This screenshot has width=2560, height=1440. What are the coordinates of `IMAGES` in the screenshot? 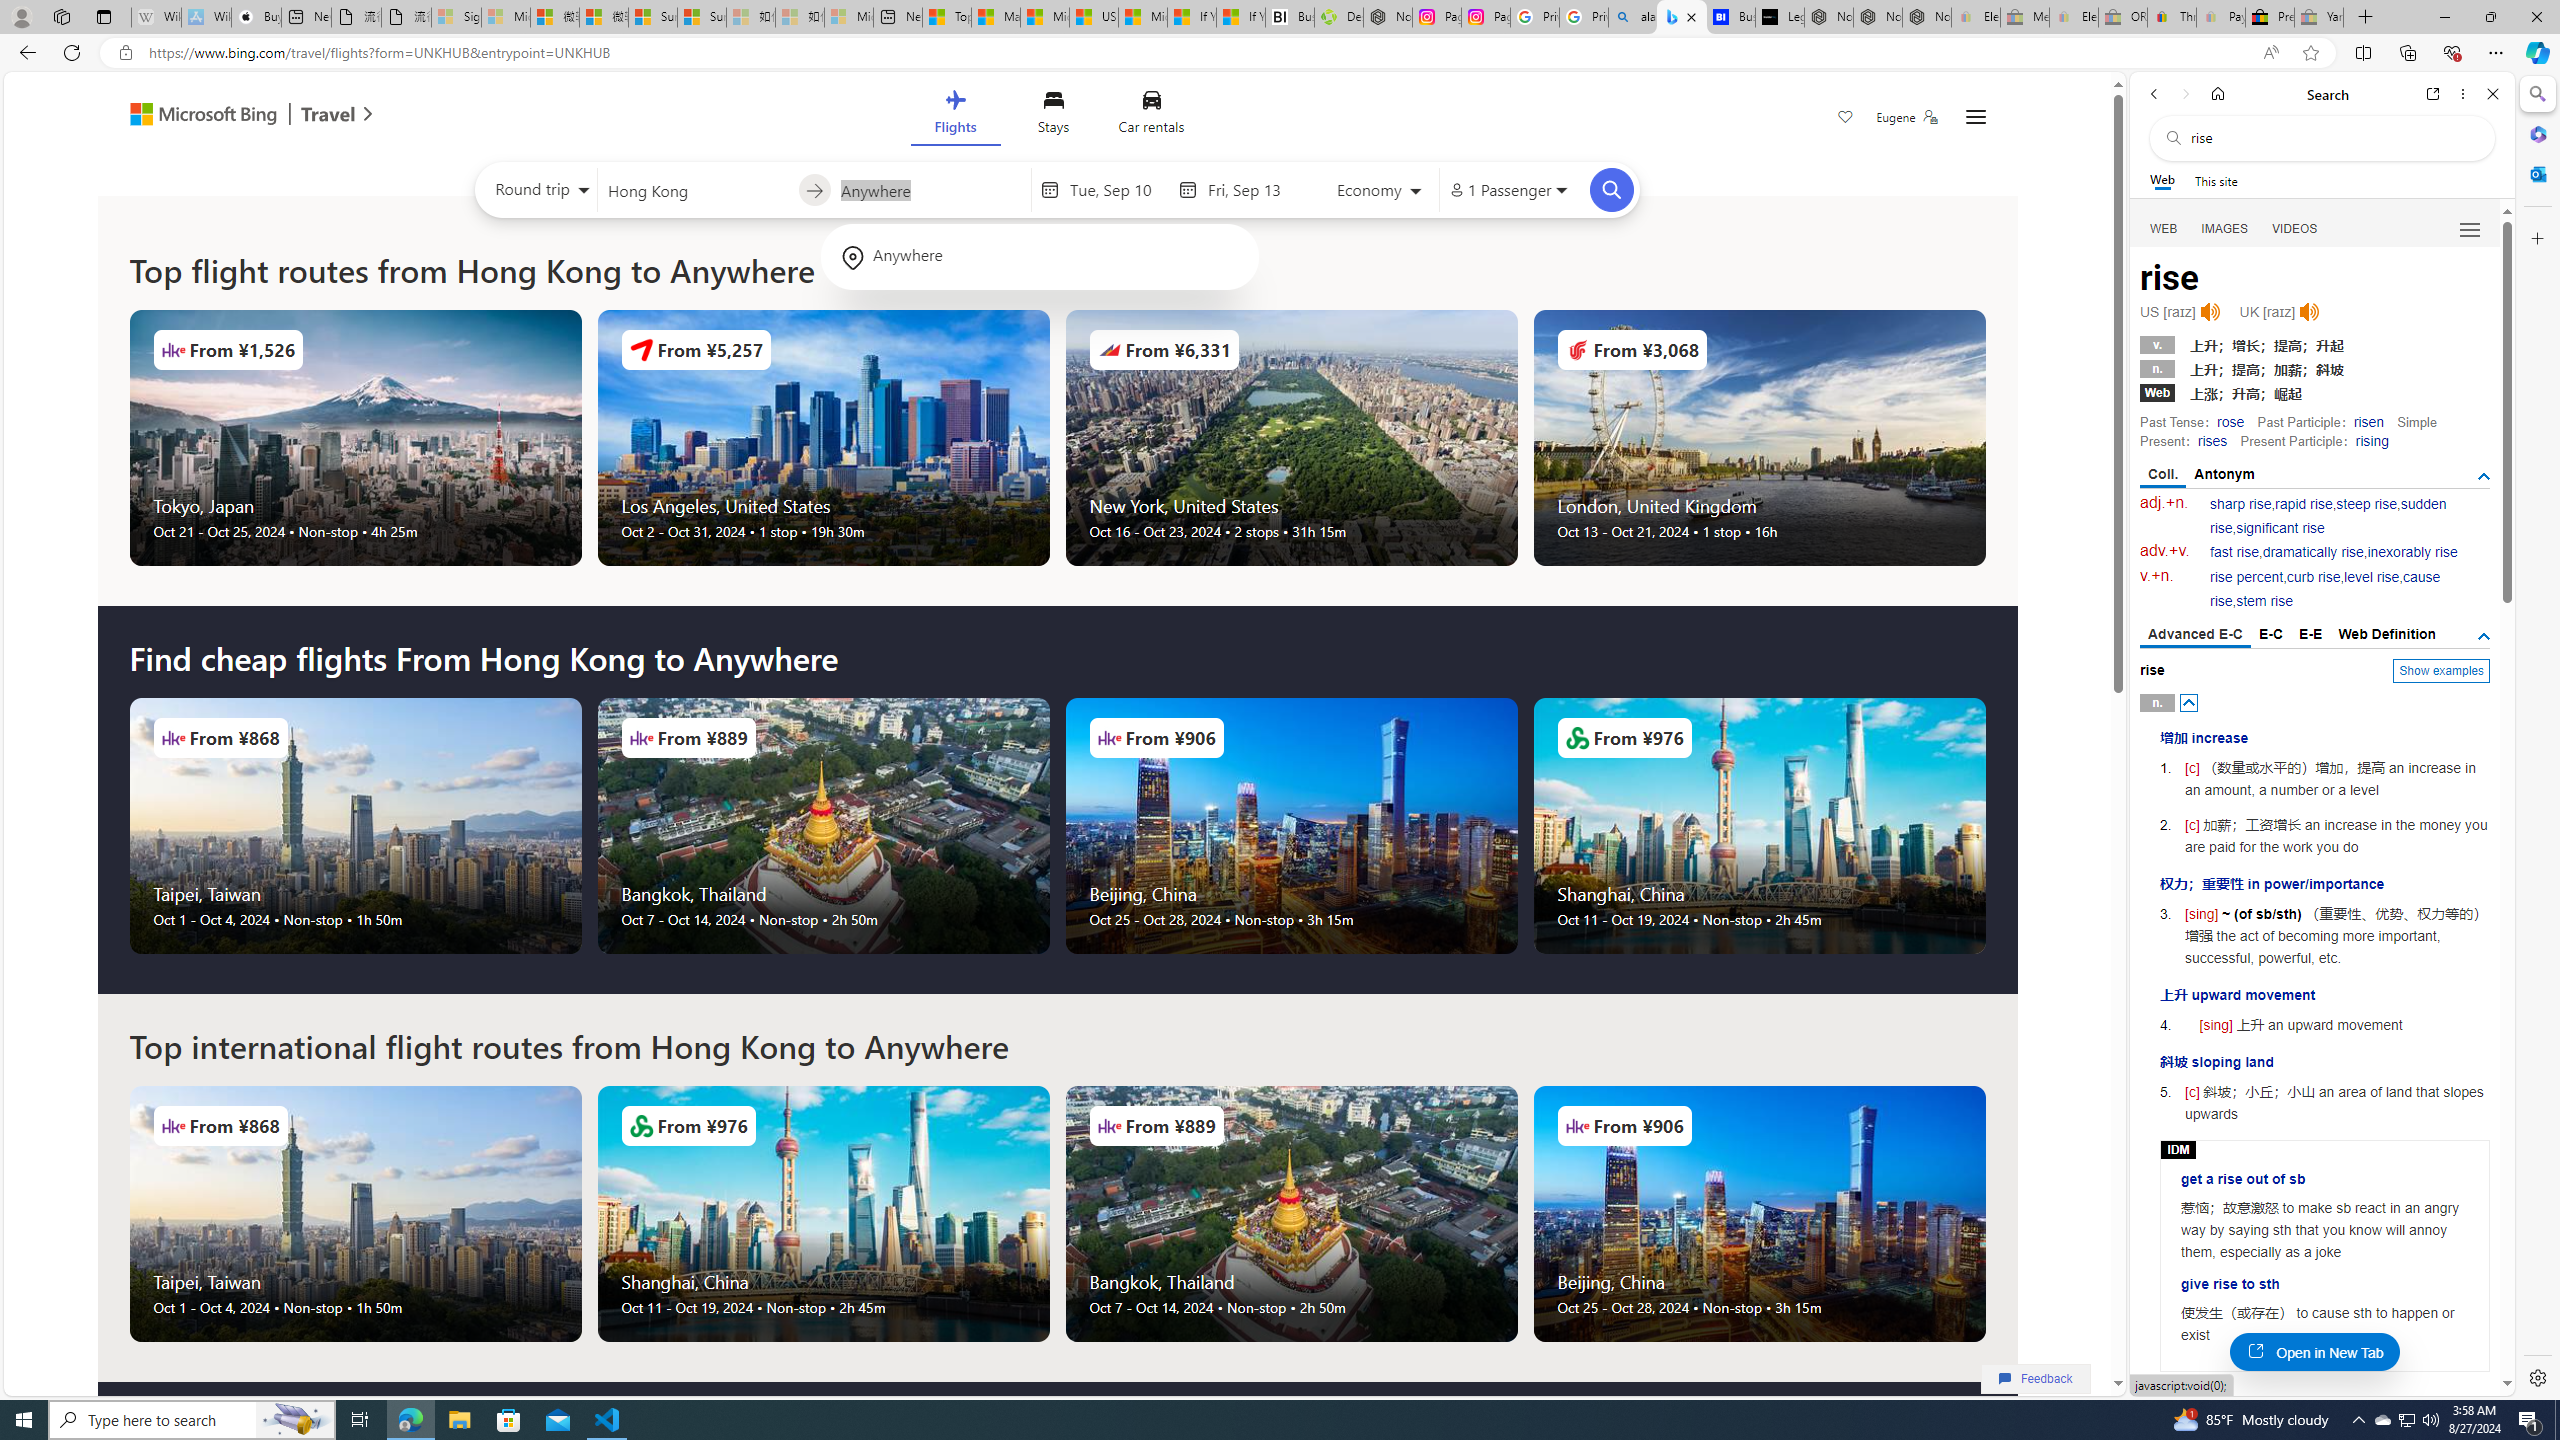 It's located at (2226, 229).